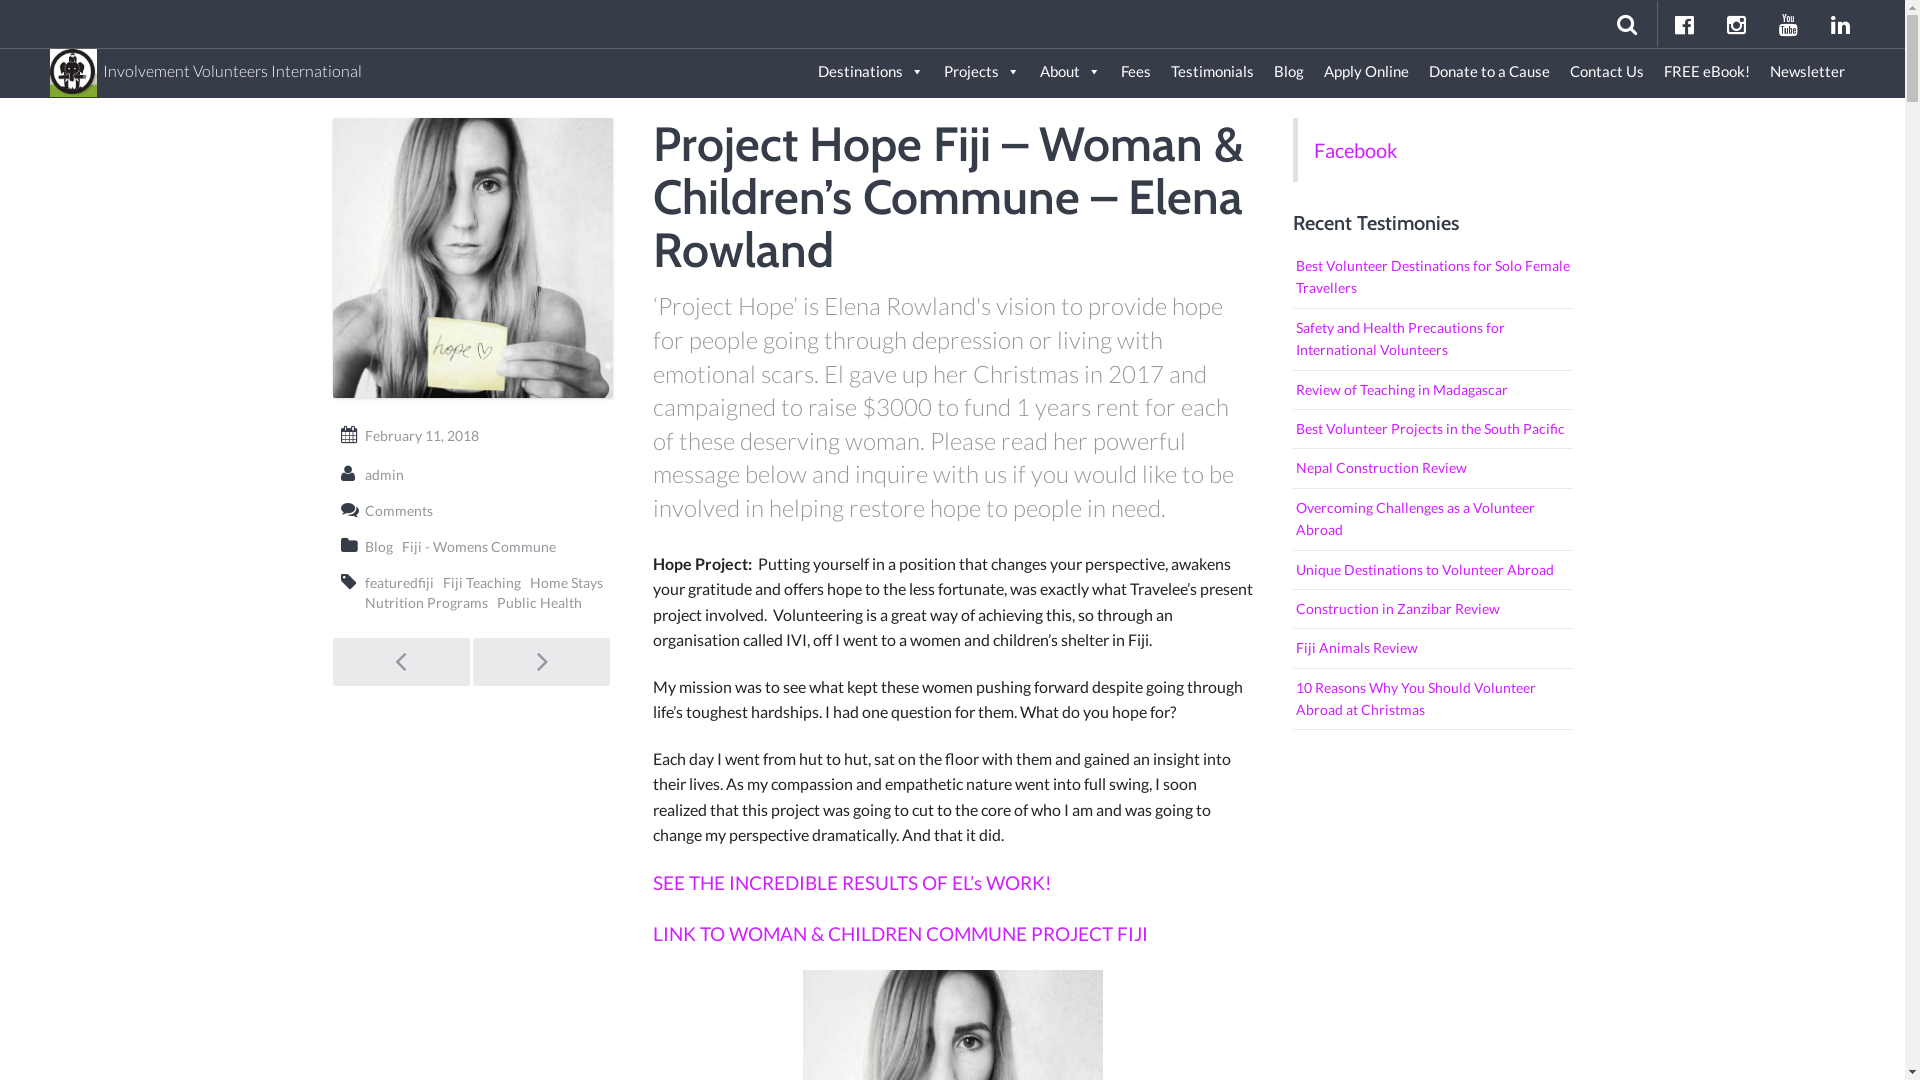 The height and width of the screenshot is (1080, 1920). I want to click on Nepal Construction Review, so click(1432, 468).